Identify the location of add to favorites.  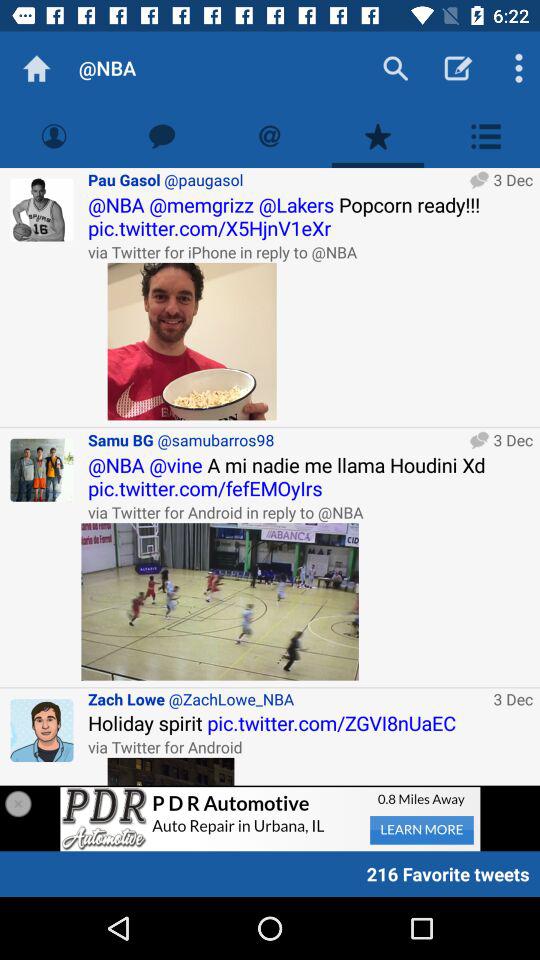
(378, 136).